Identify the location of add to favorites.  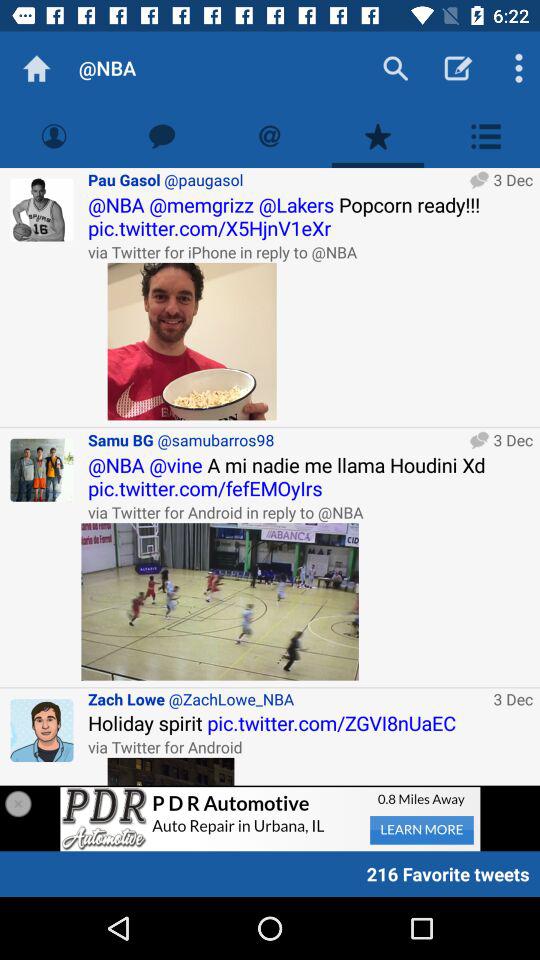
(378, 136).